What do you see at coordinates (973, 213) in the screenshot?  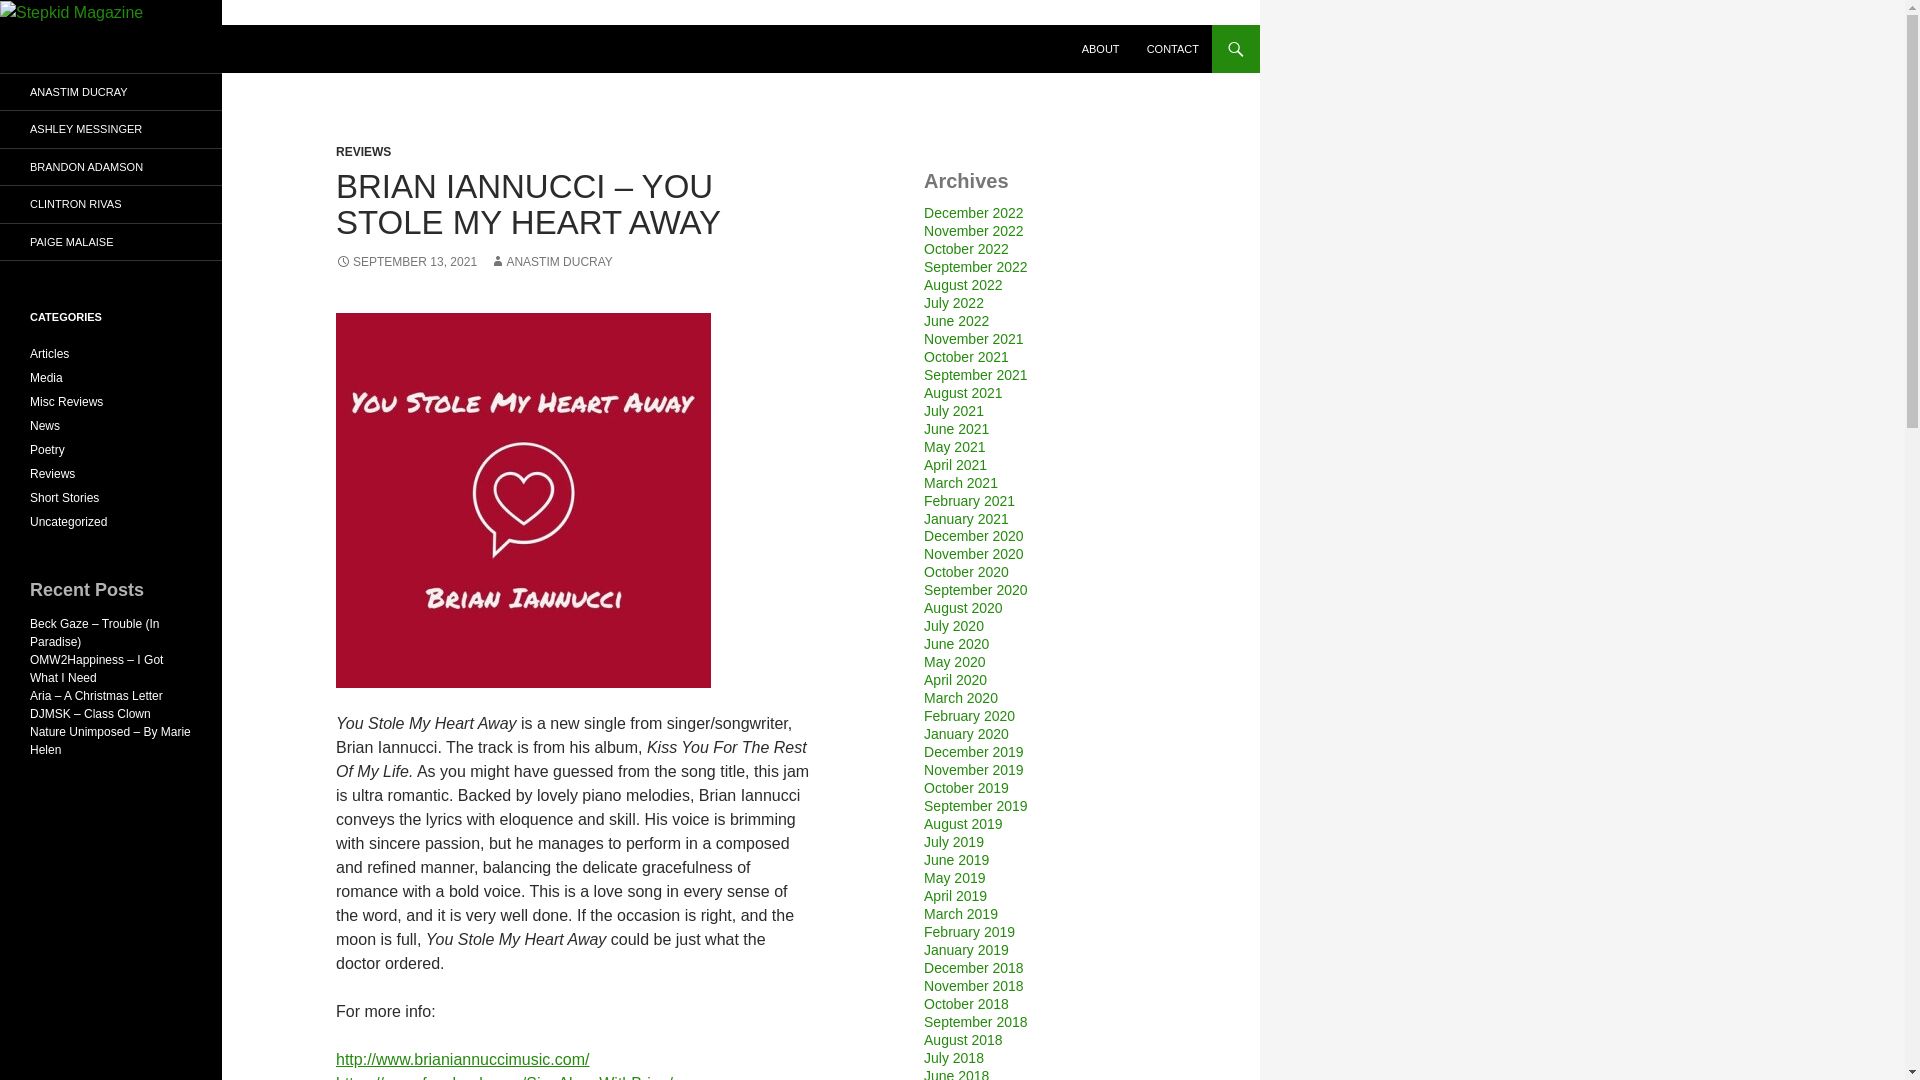 I see `December 2022` at bounding box center [973, 213].